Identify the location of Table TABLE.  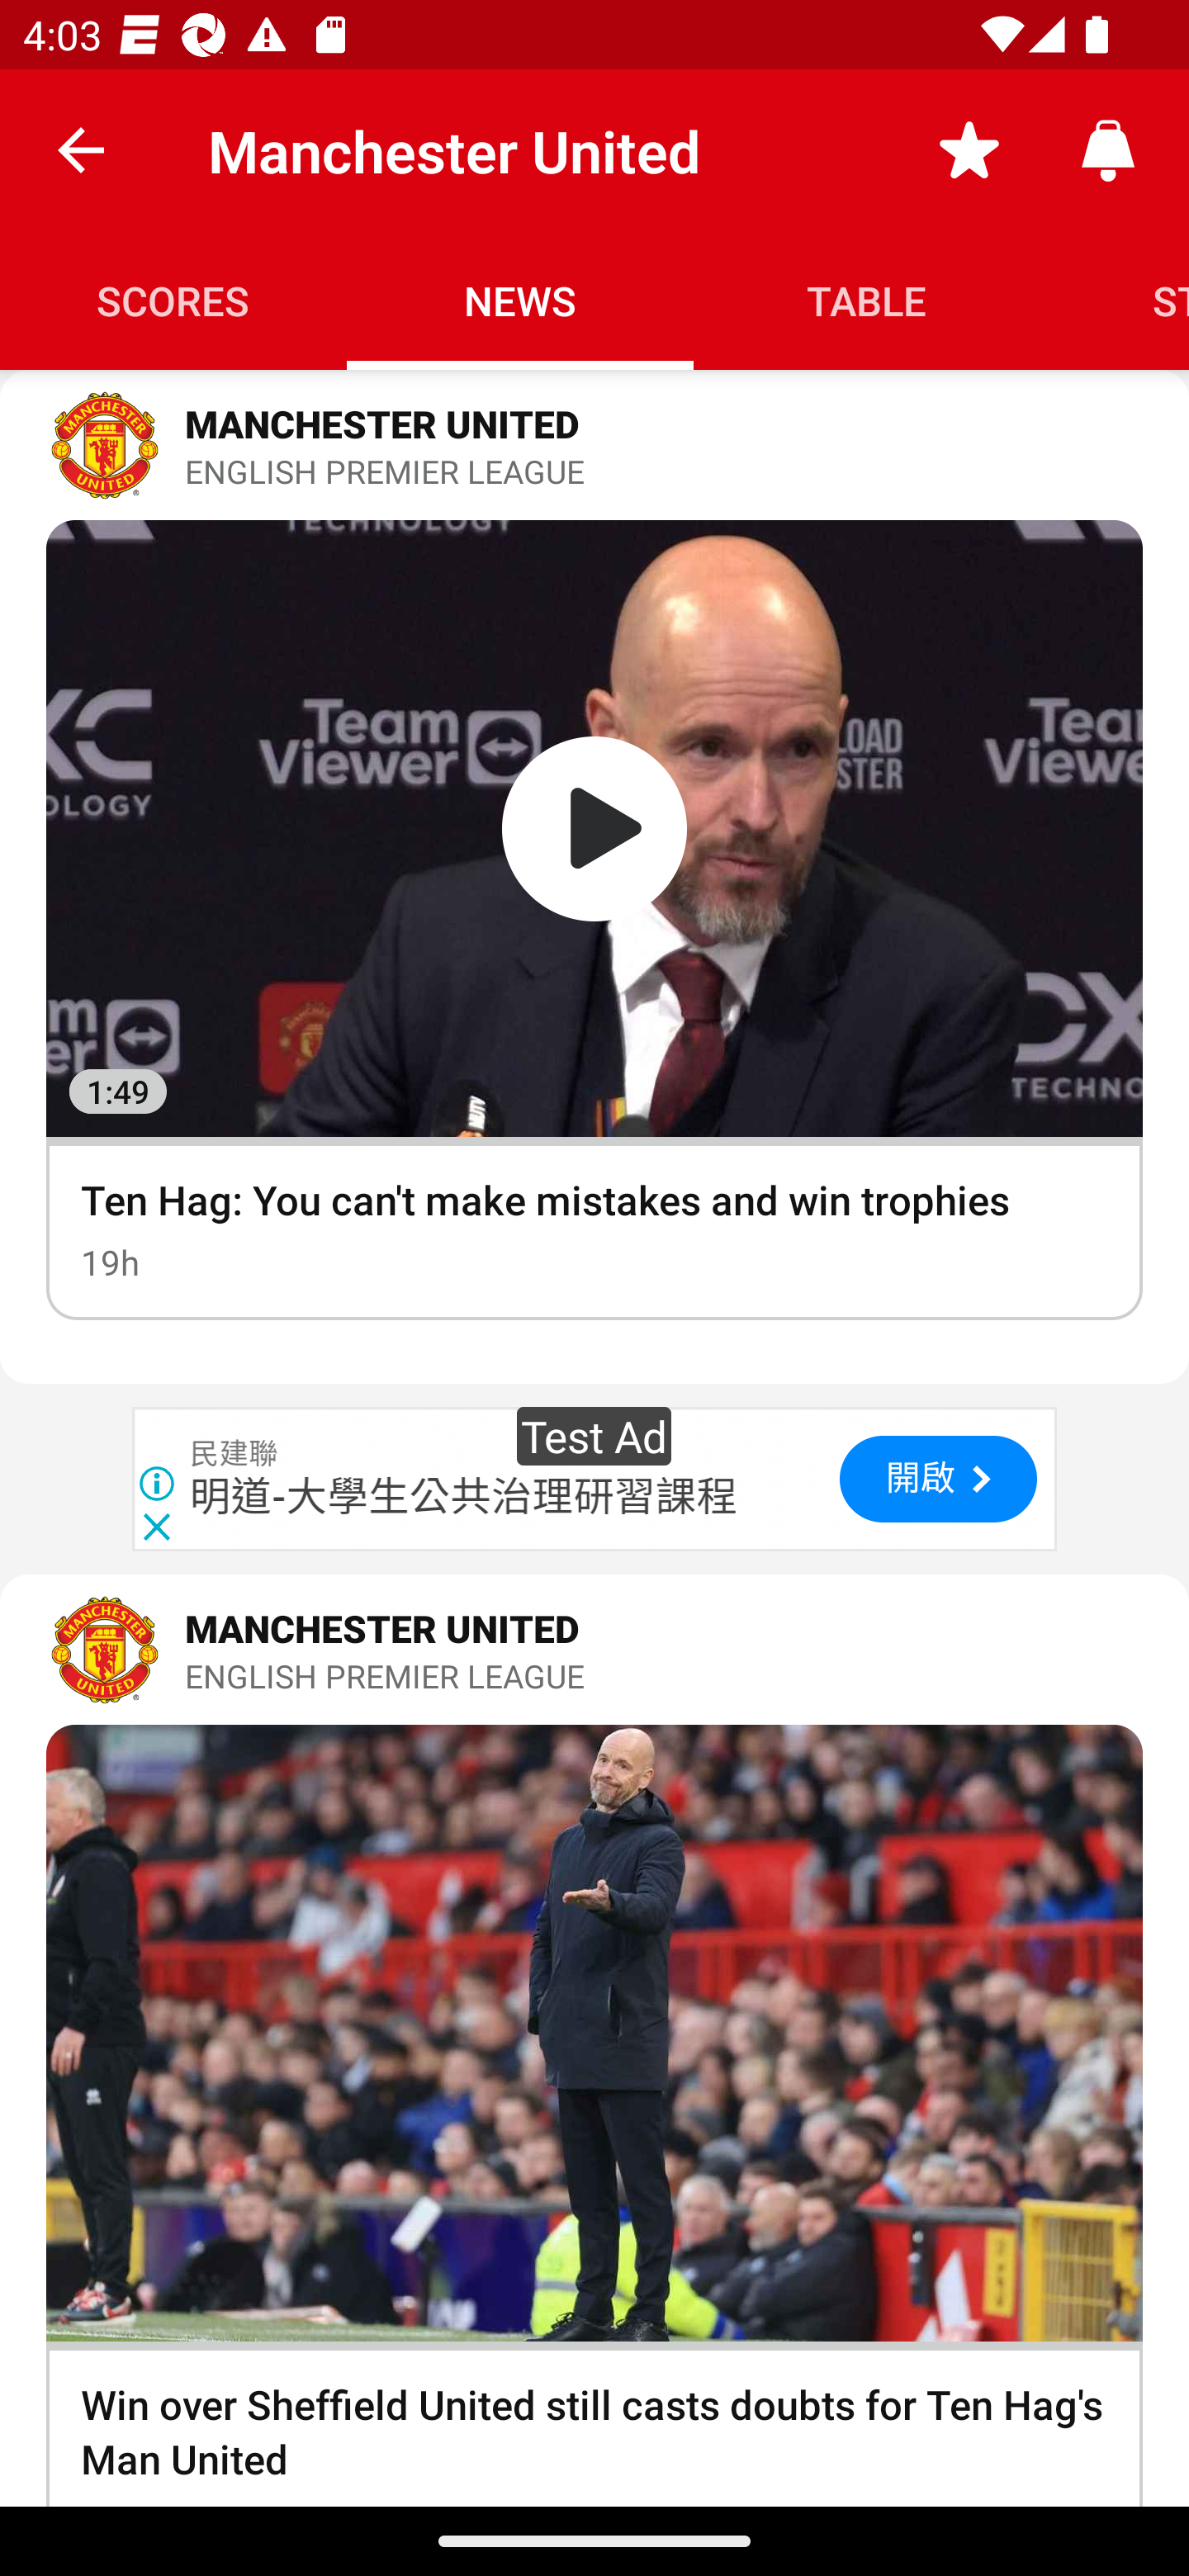
(867, 301).